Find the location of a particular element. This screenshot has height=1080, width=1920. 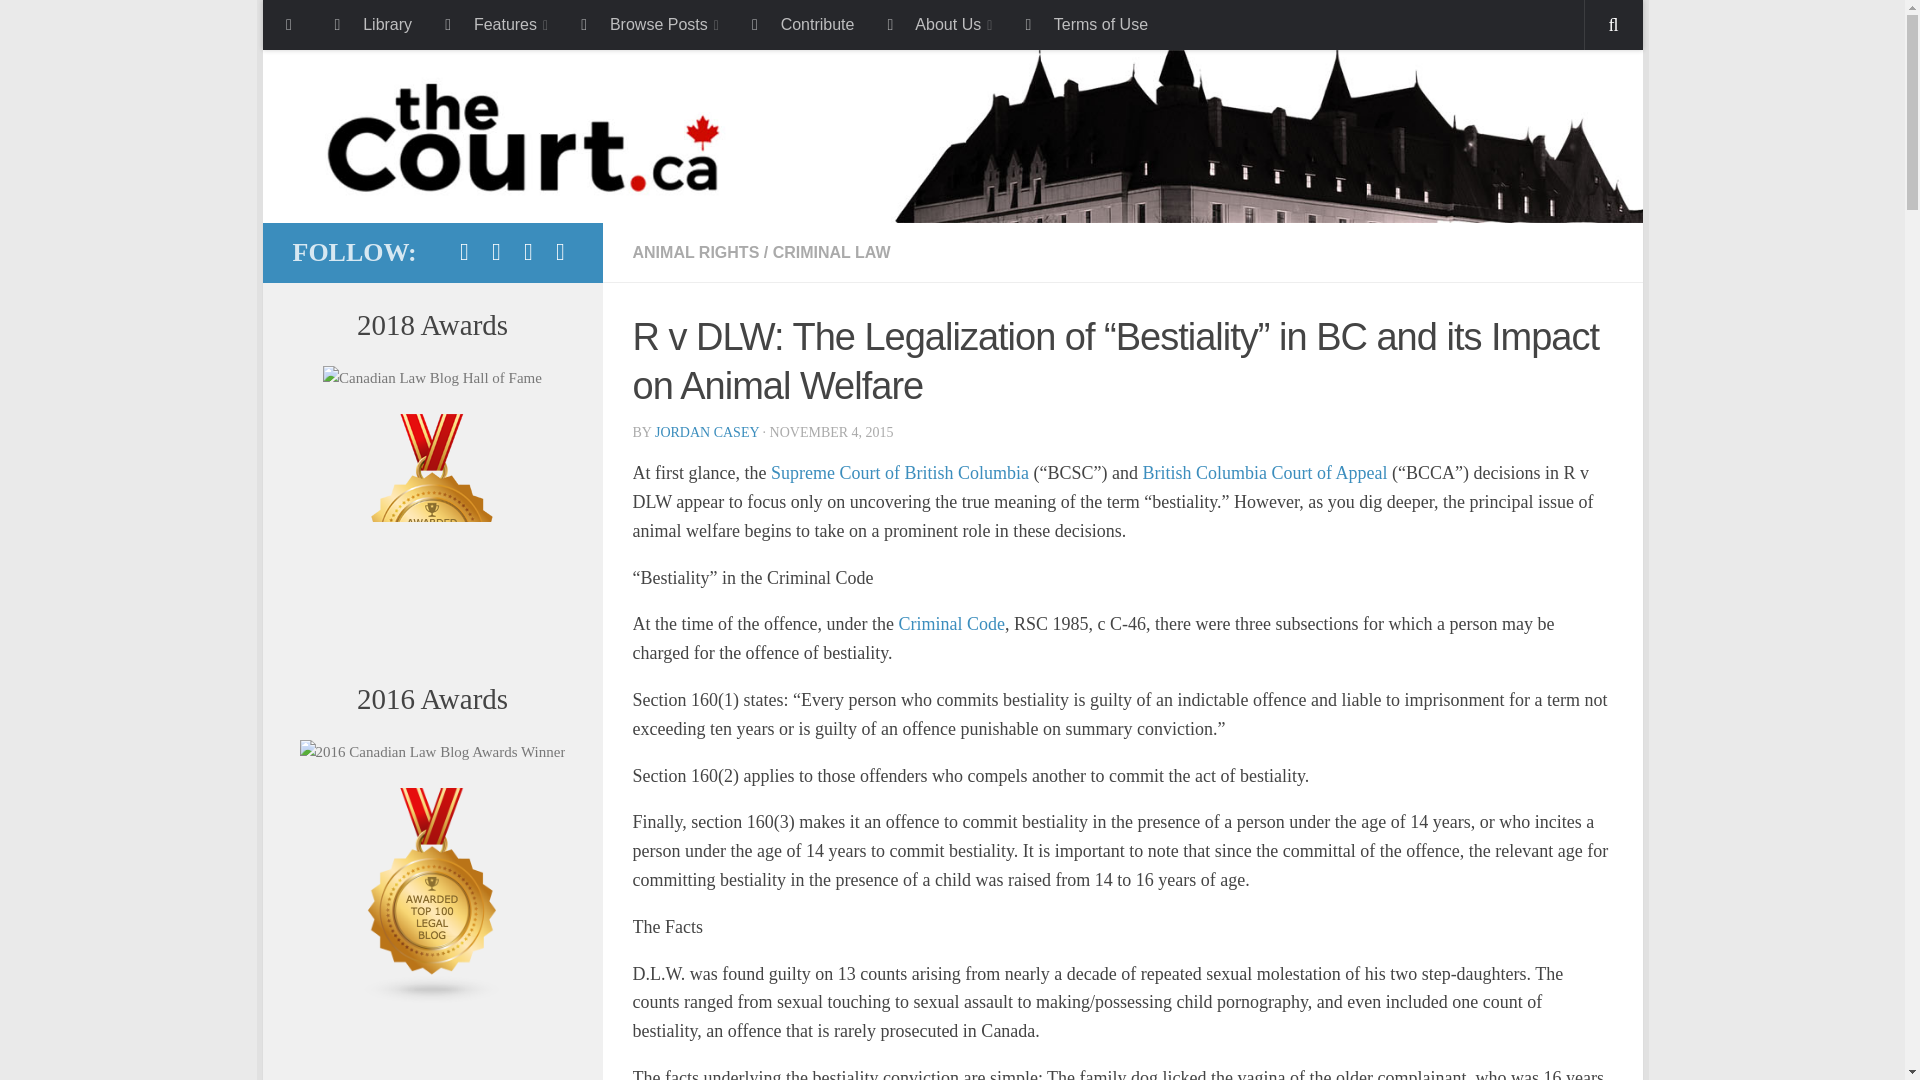

Criminal Code is located at coordinates (952, 624).